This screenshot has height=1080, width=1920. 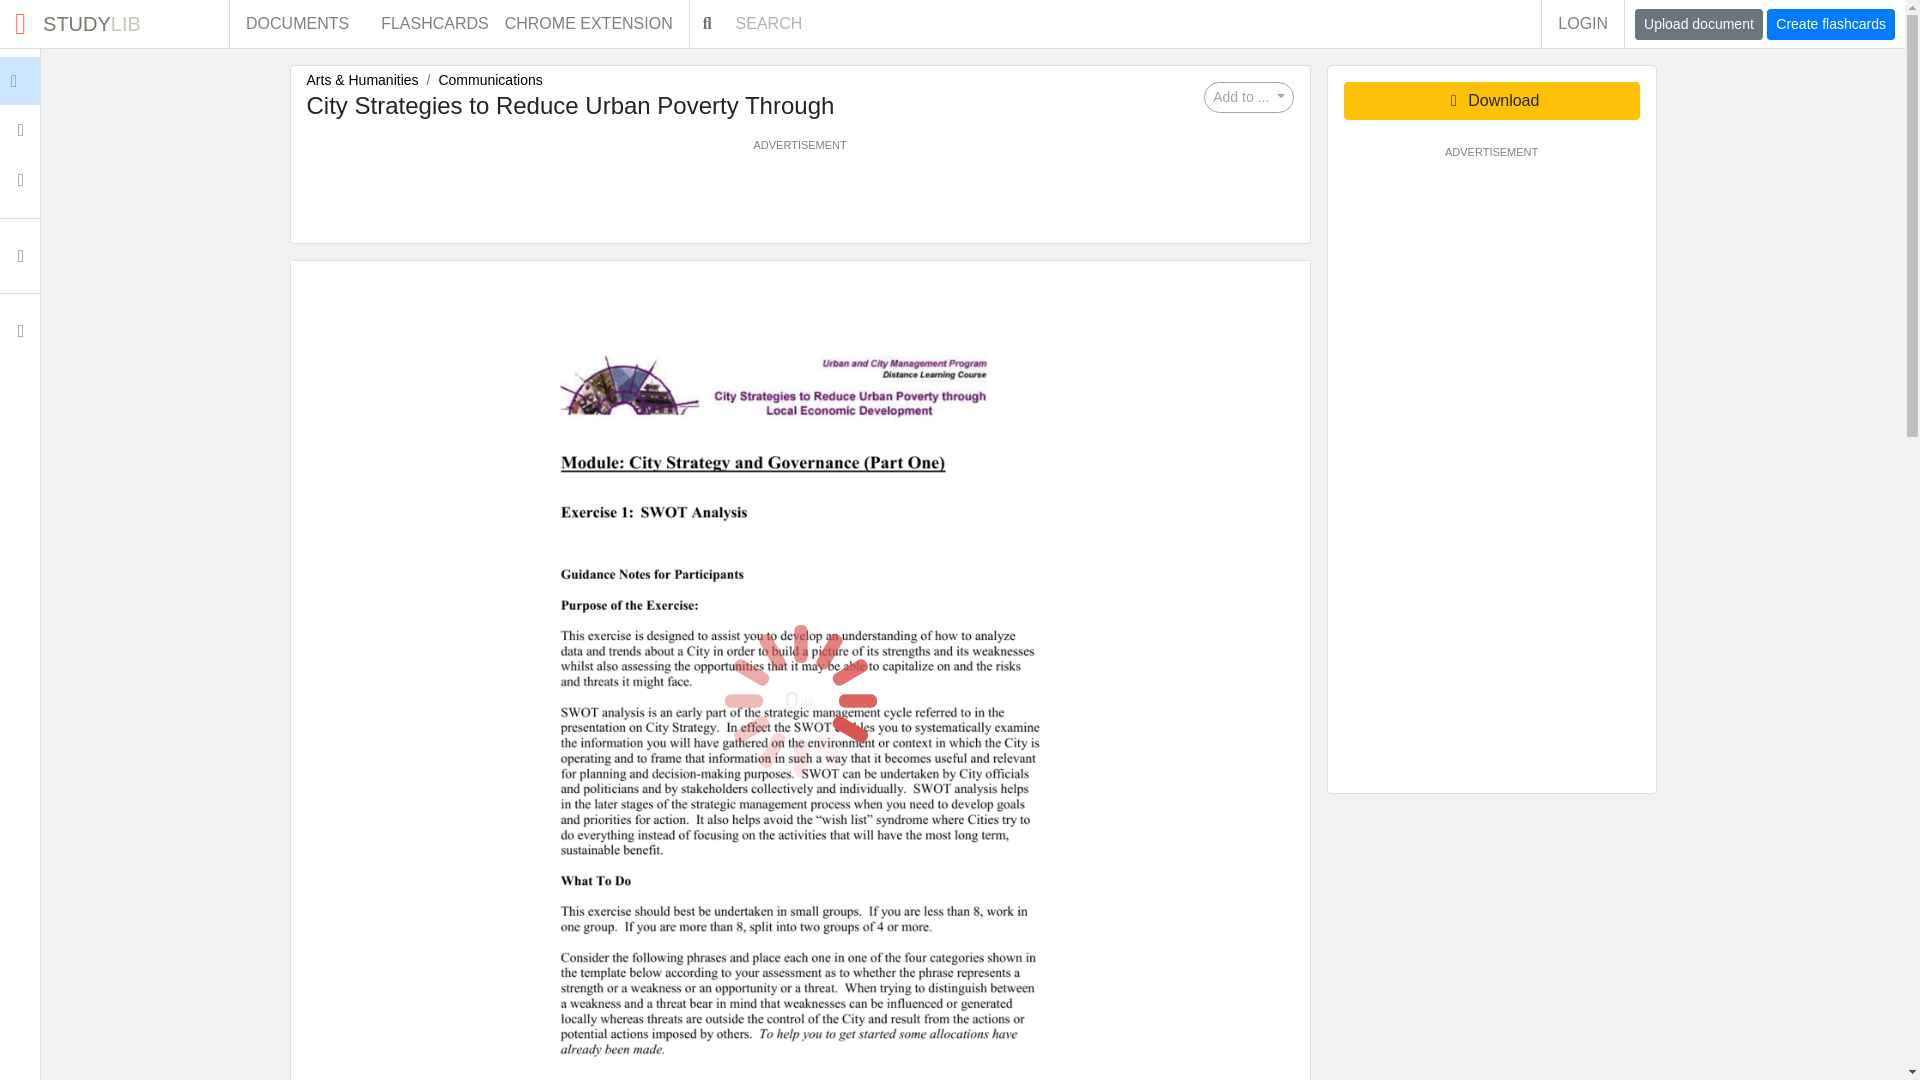 What do you see at coordinates (1582, 24) in the screenshot?
I see `Add to ...` at bounding box center [1582, 24].